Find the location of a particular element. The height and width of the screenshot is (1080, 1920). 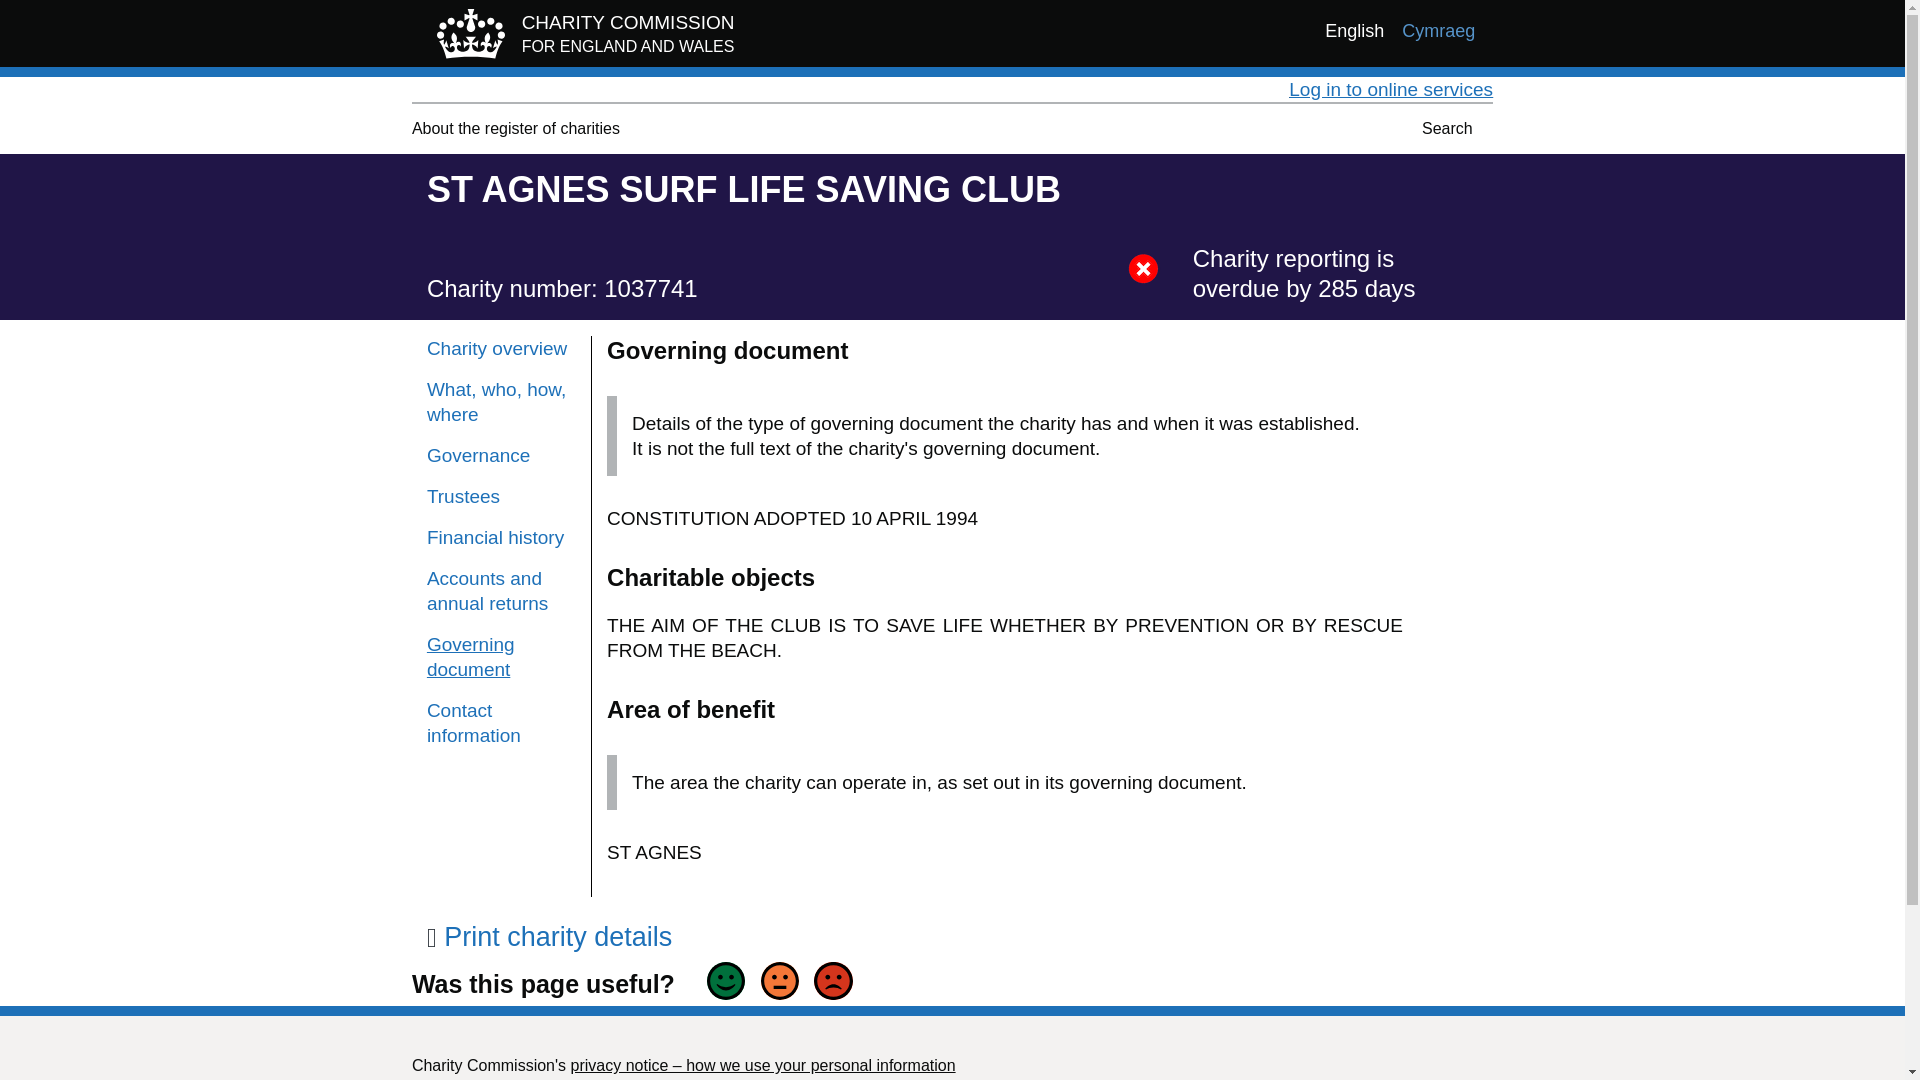

Financial history is located at coordinates (549, 936).